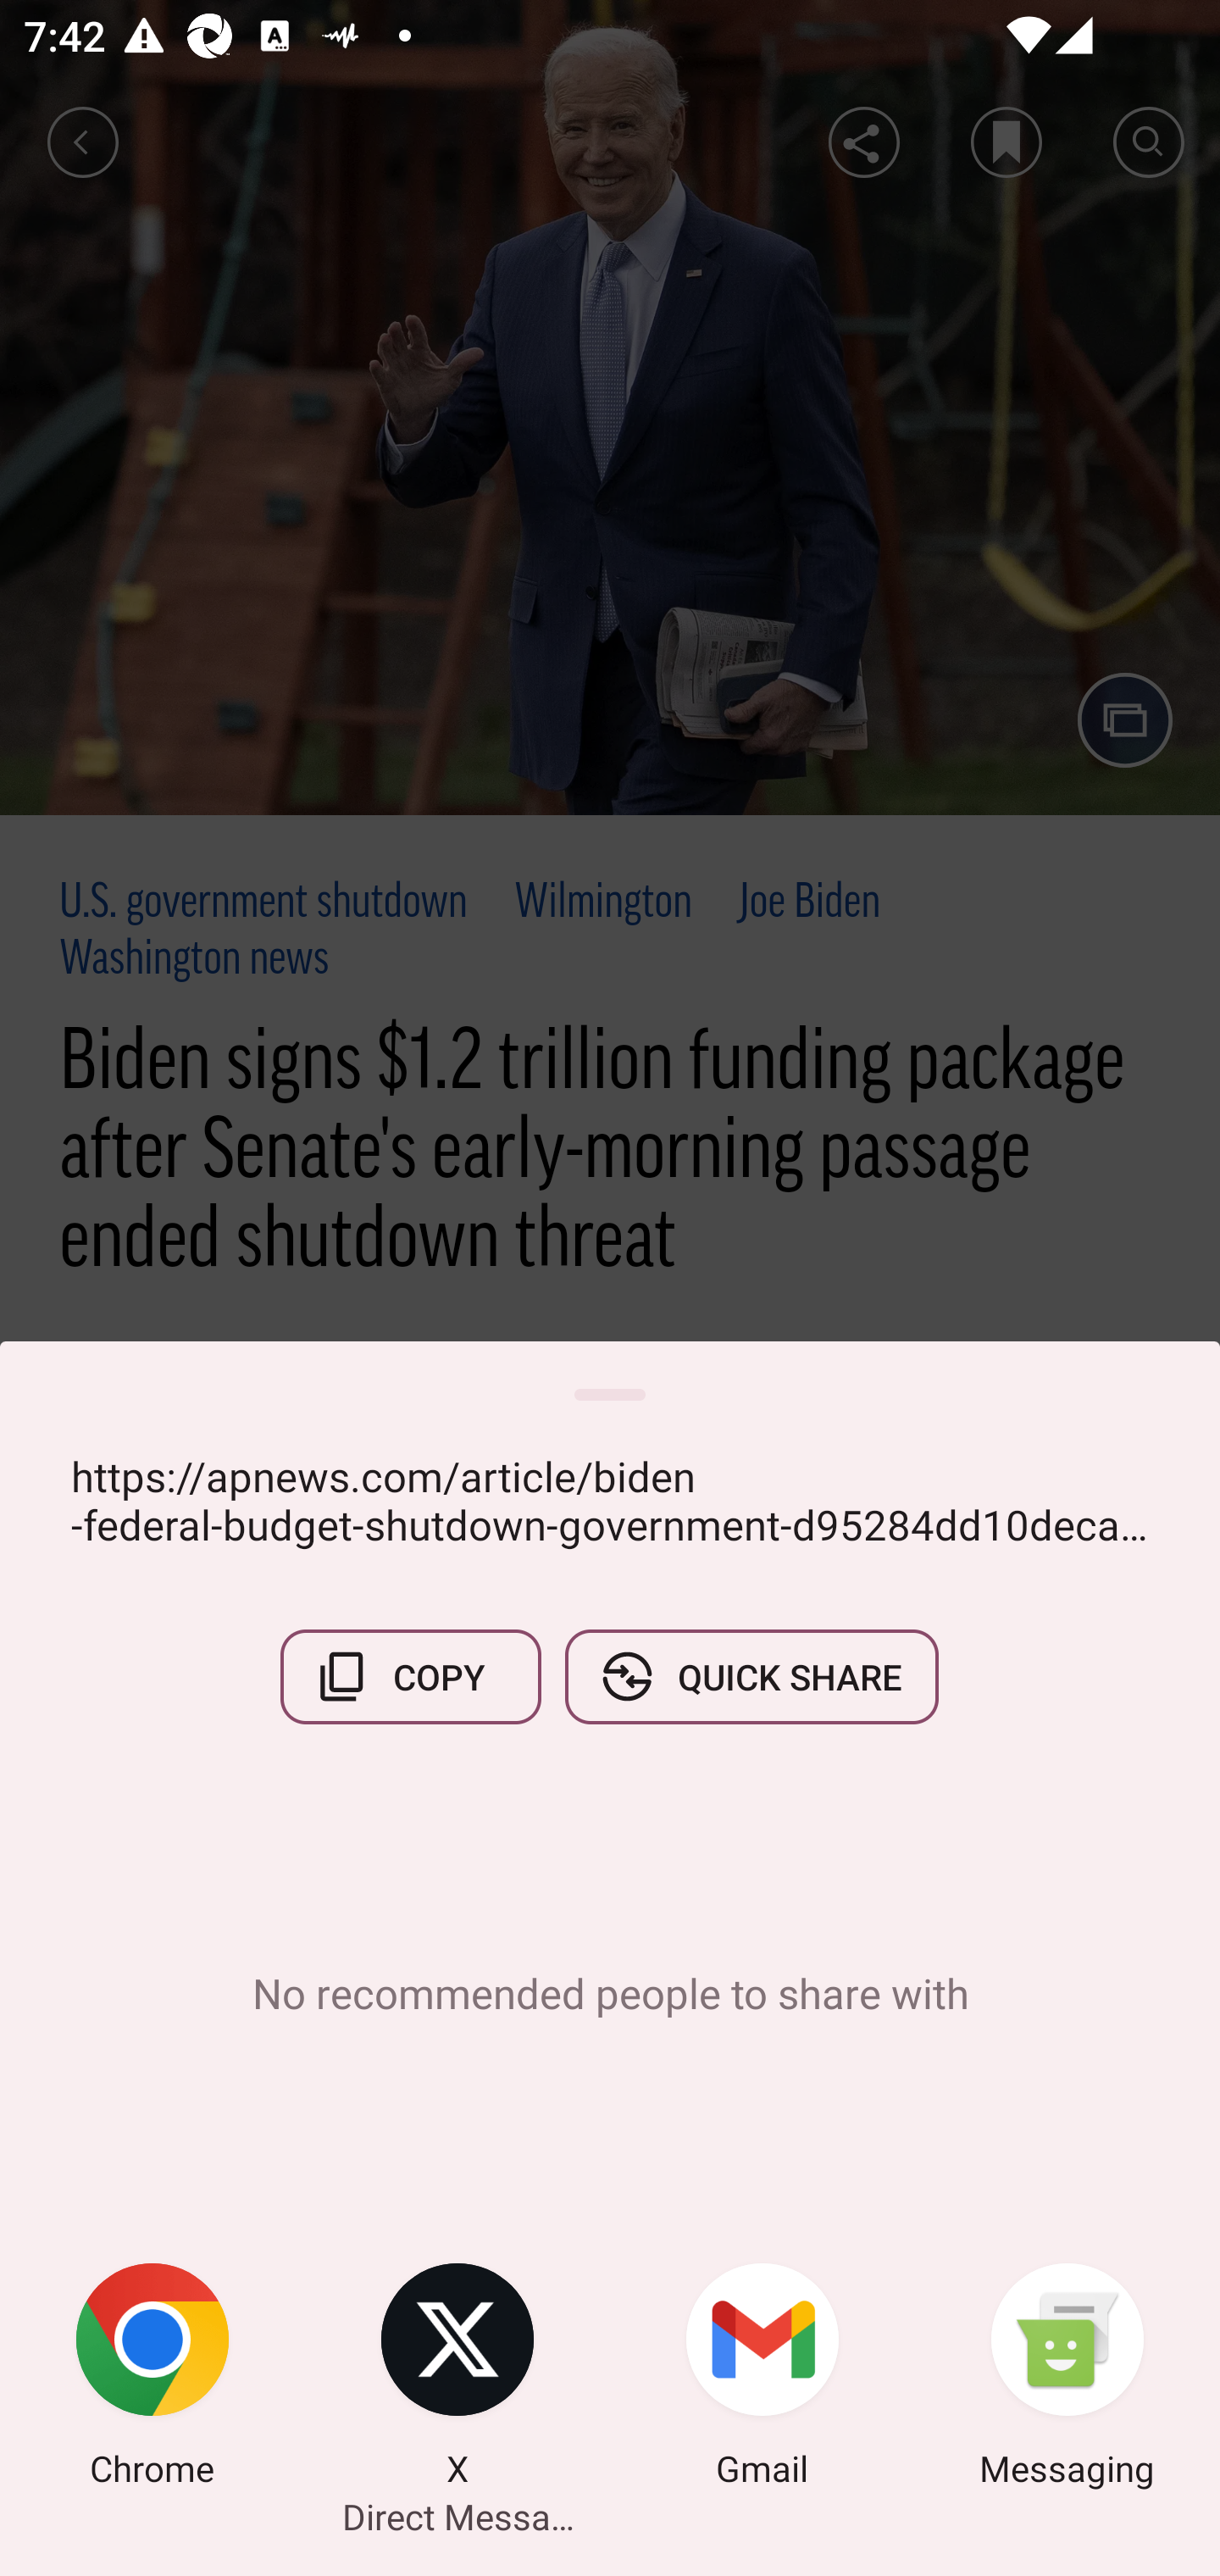 This screenshot has width=1220, height=2576. Describe the element at coordinates (411, 1676) in the screenshot. I see `COPY` at that location.